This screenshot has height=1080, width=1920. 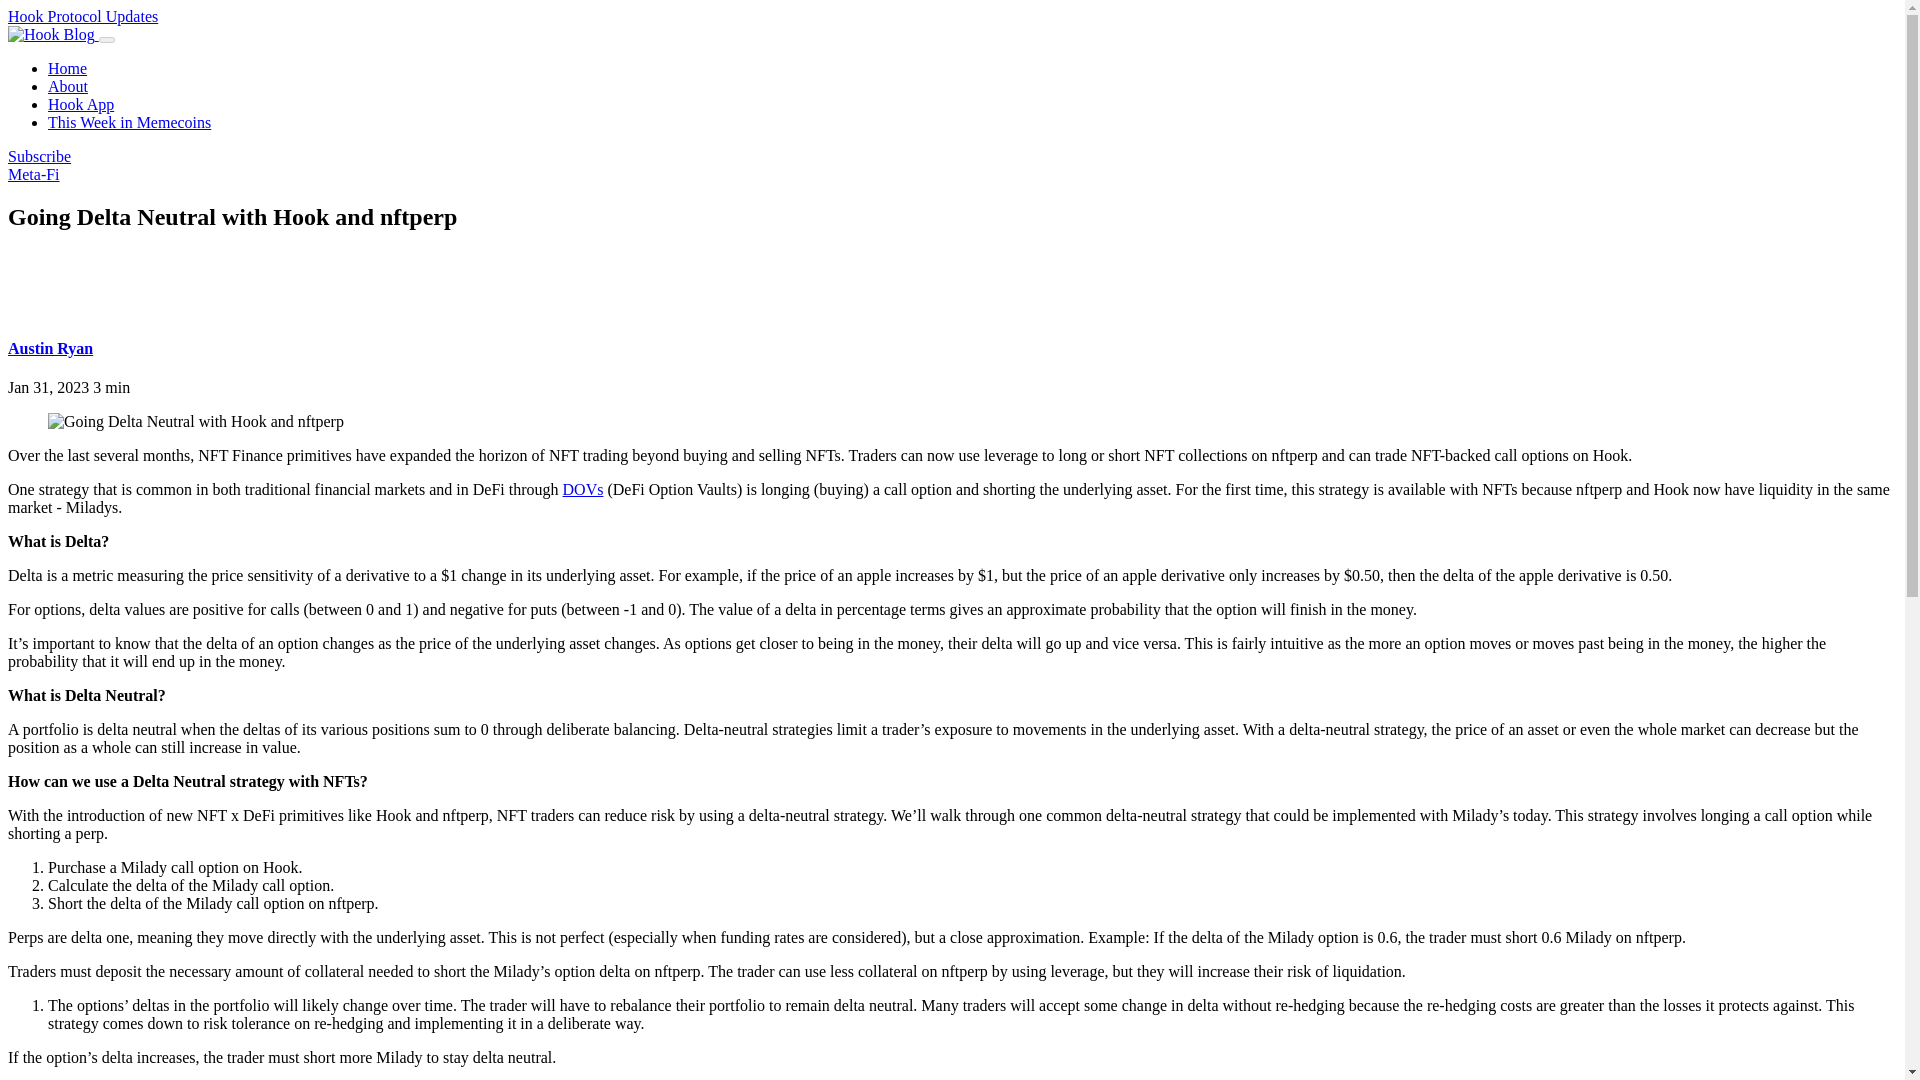 I want to click on This Week in Memecoins, so click(x=130, y=122).